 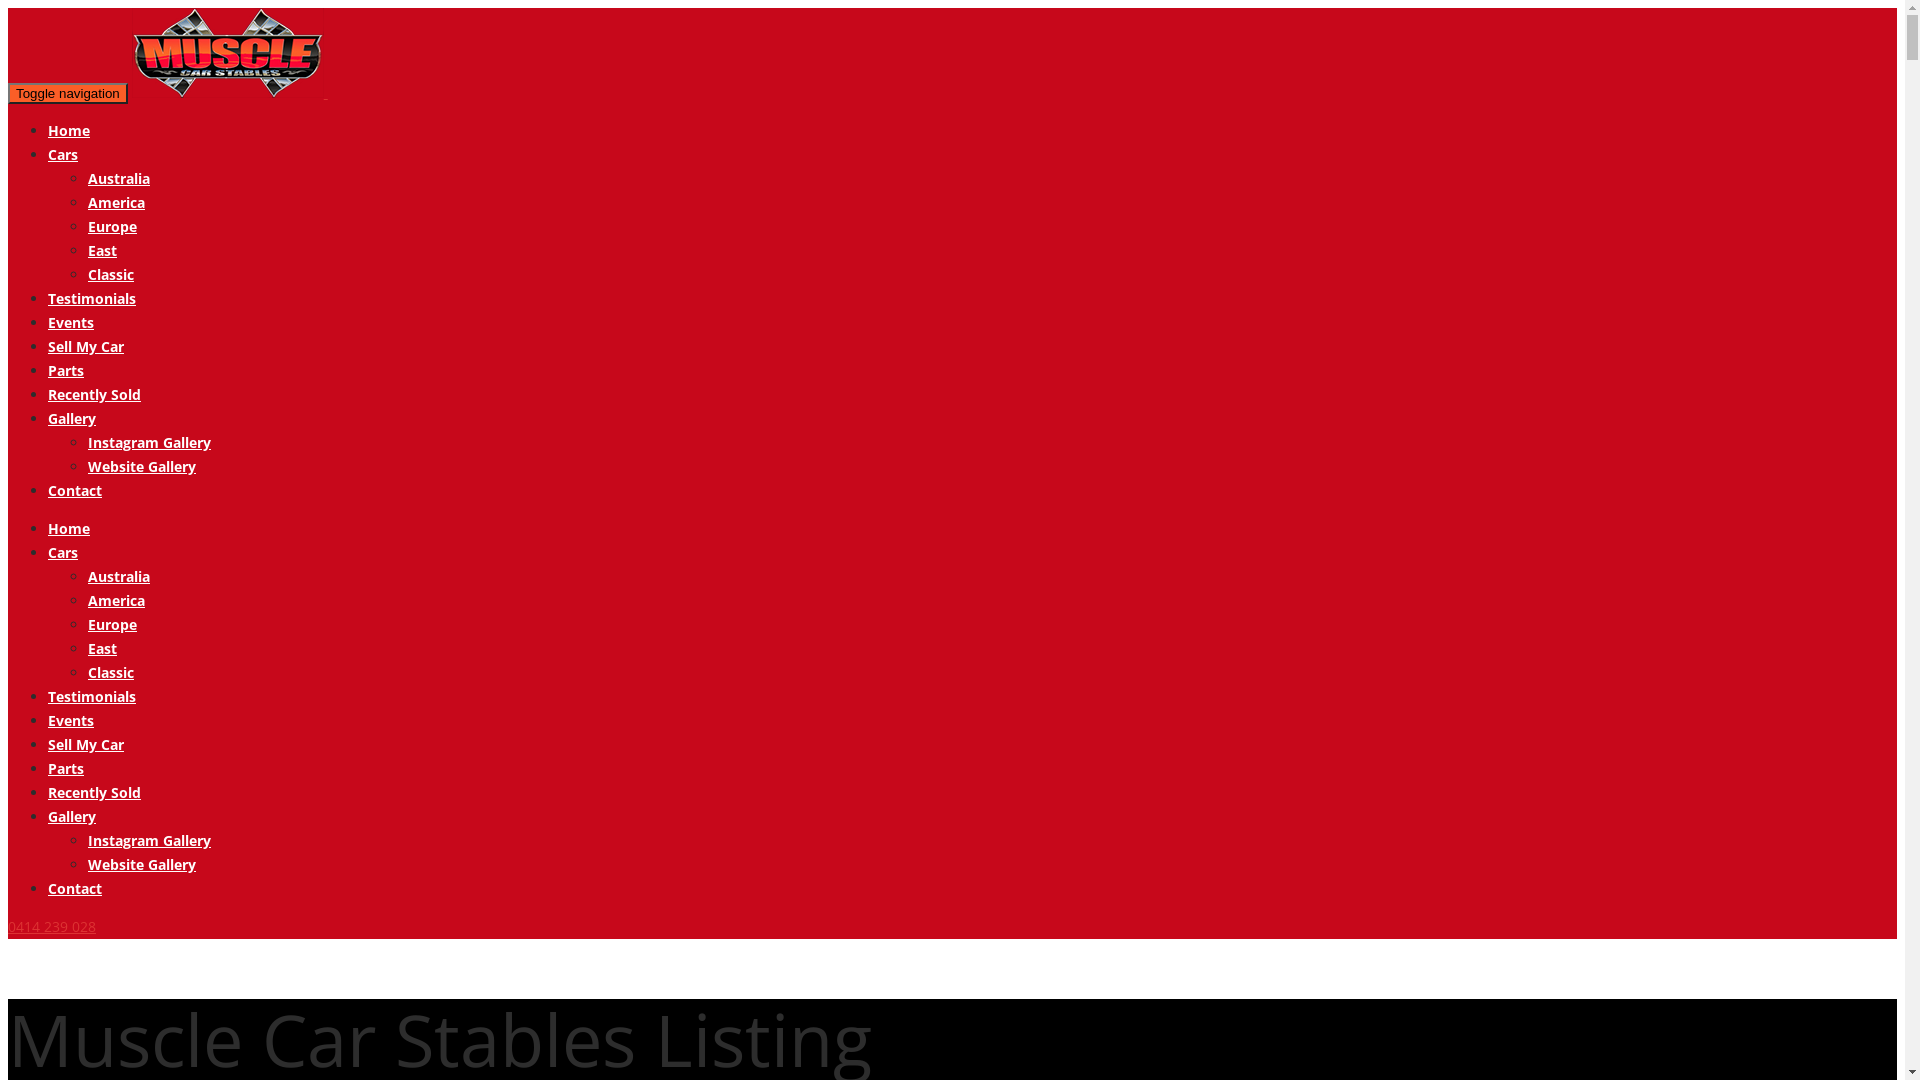 I want to click on Instagram Gallery, so click(x=150, y=442).